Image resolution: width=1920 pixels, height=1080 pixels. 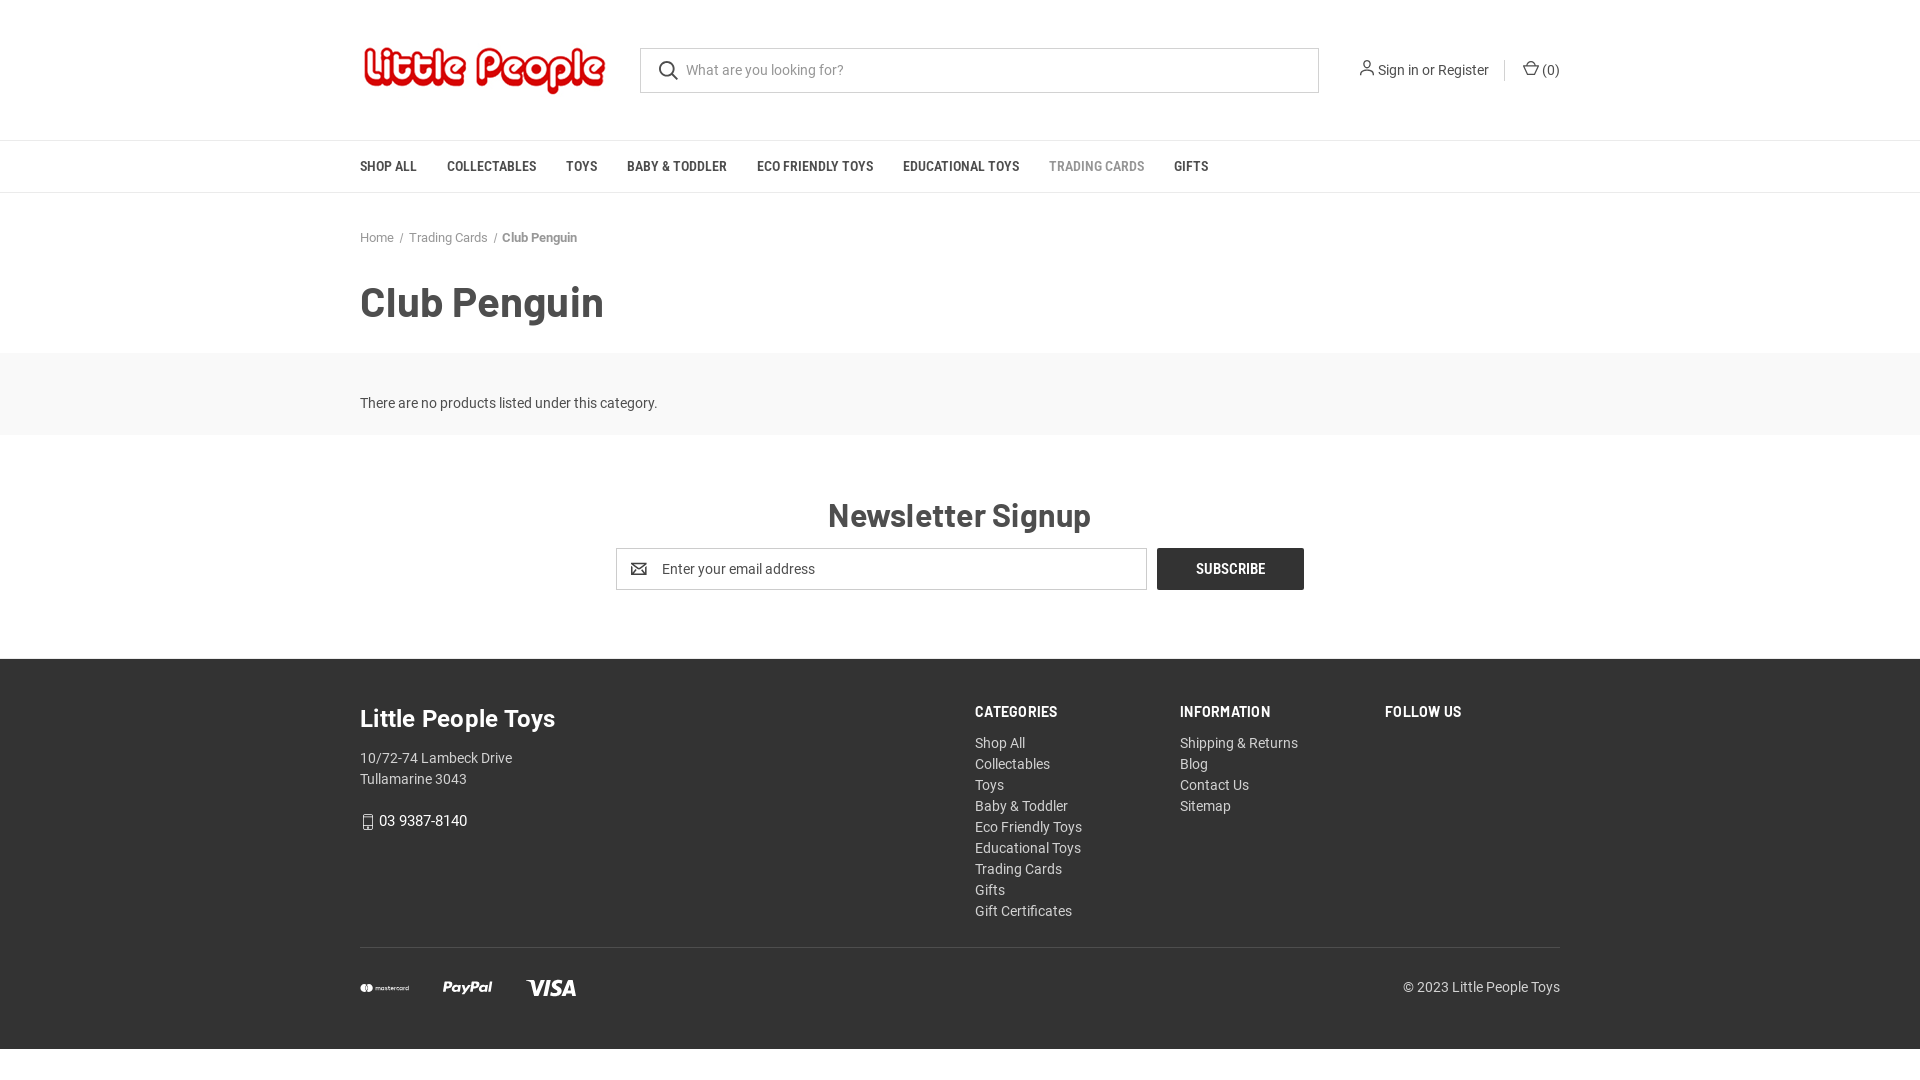 What do you see at coordinates (990, 890) in the screenshot?
I see `Gifts` at bounding box center [990, 890].